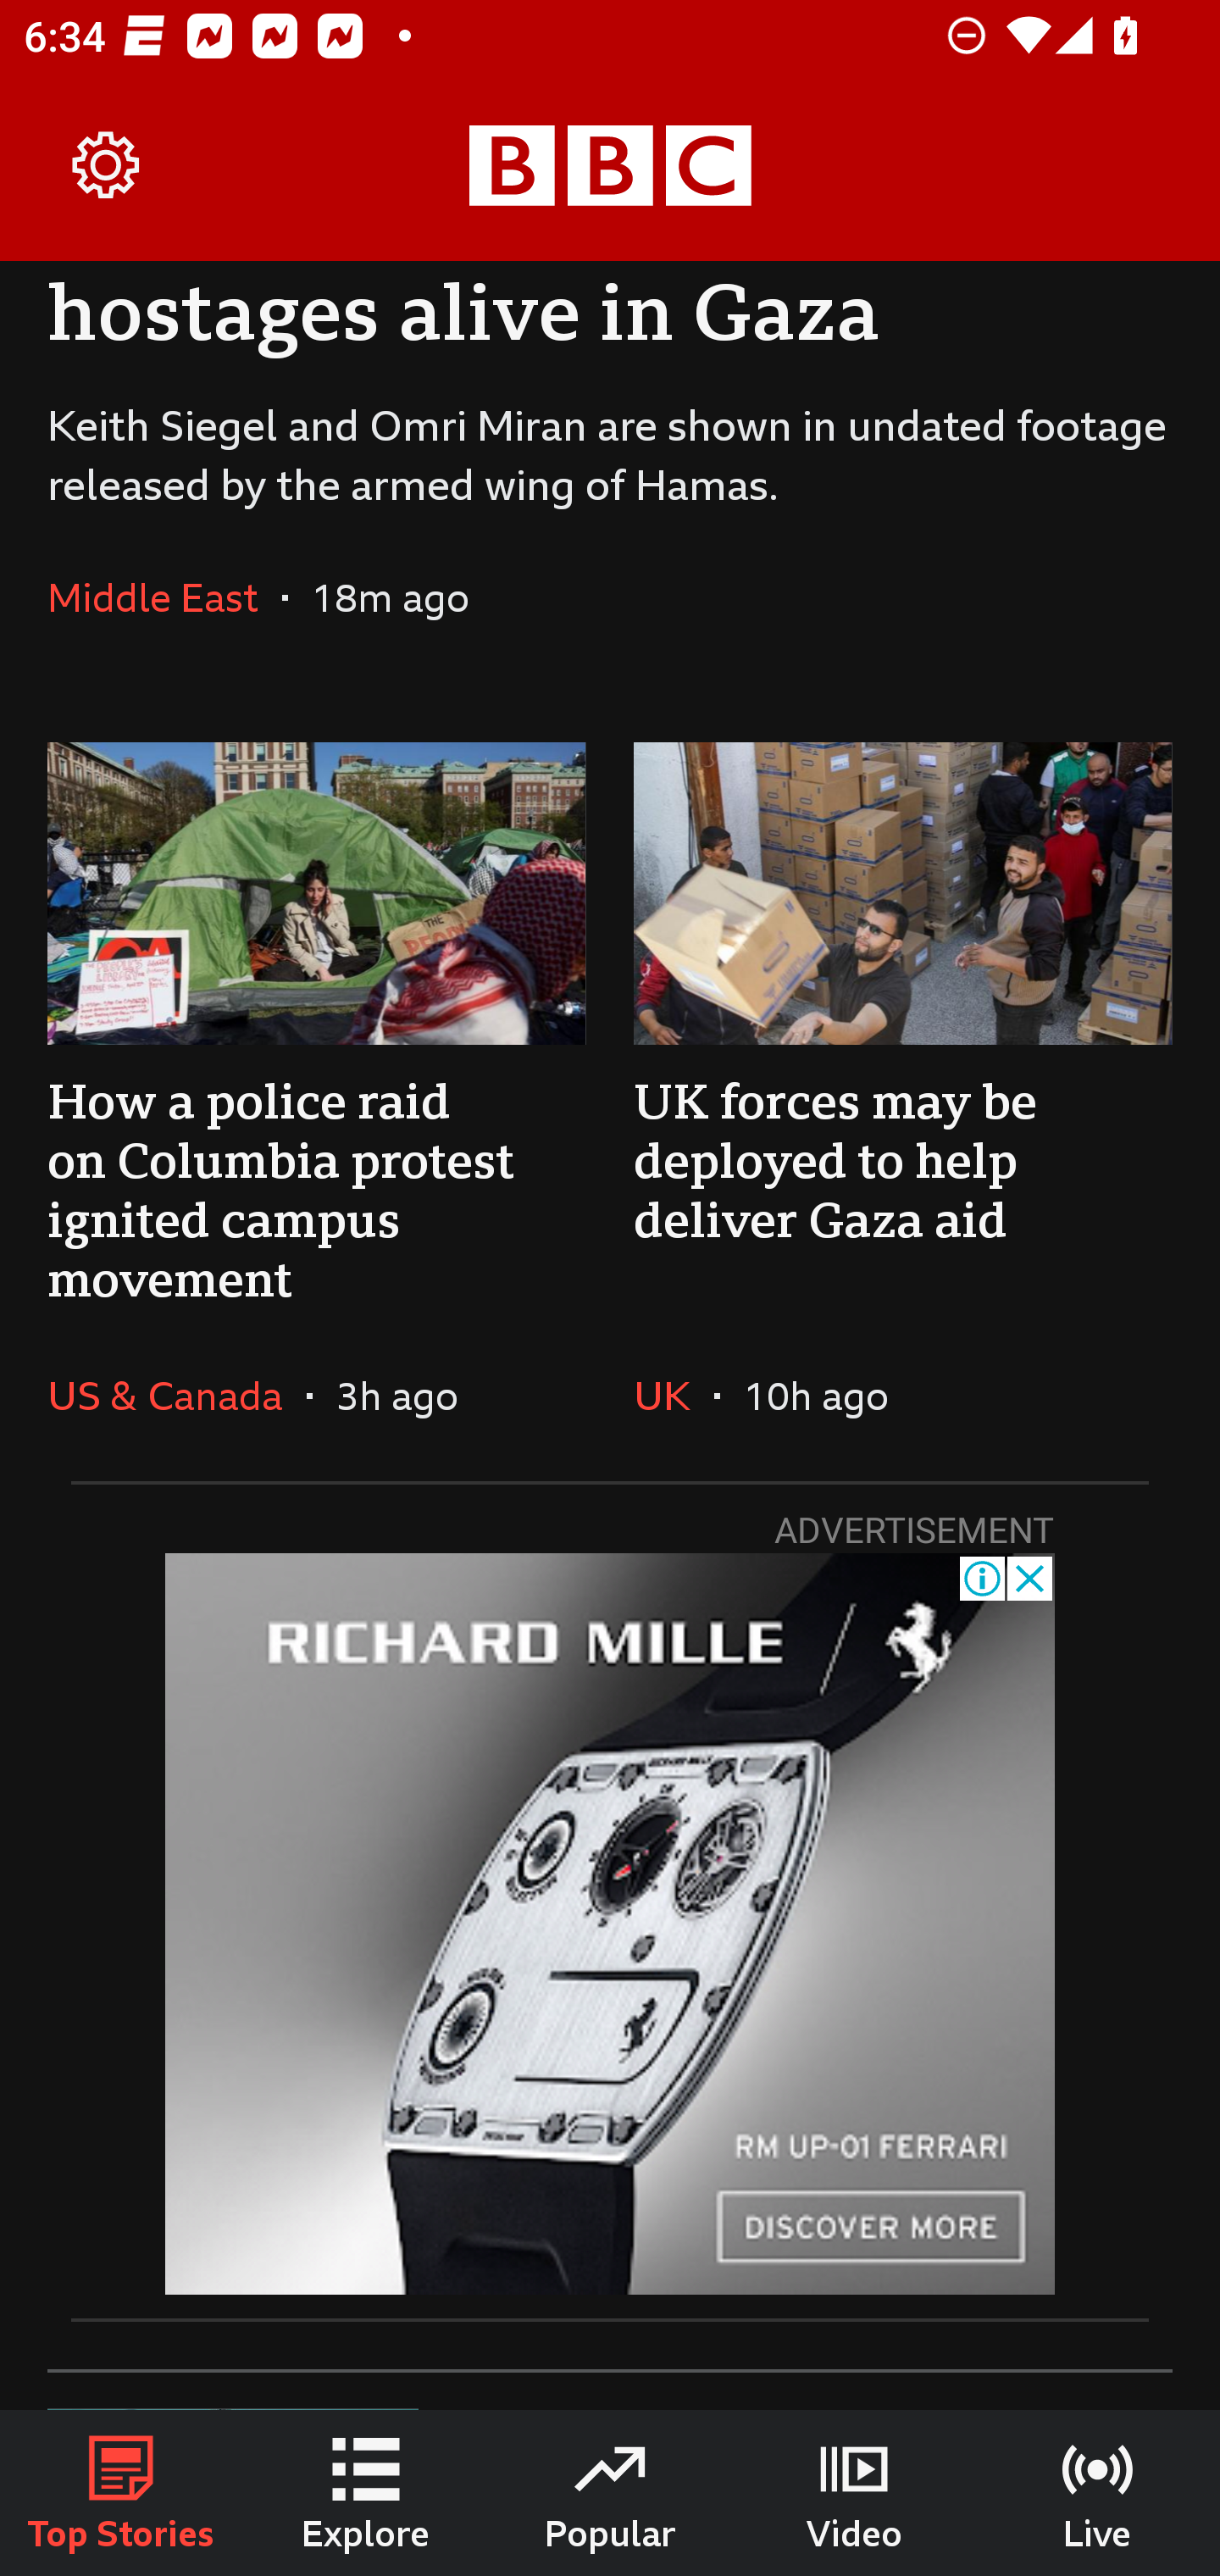 The width and height of the screenshot is (1220, 2576). What do you see at coordinates (107, 166) in the screenshot?
I see `Settings` at bounding box center [107, 166].